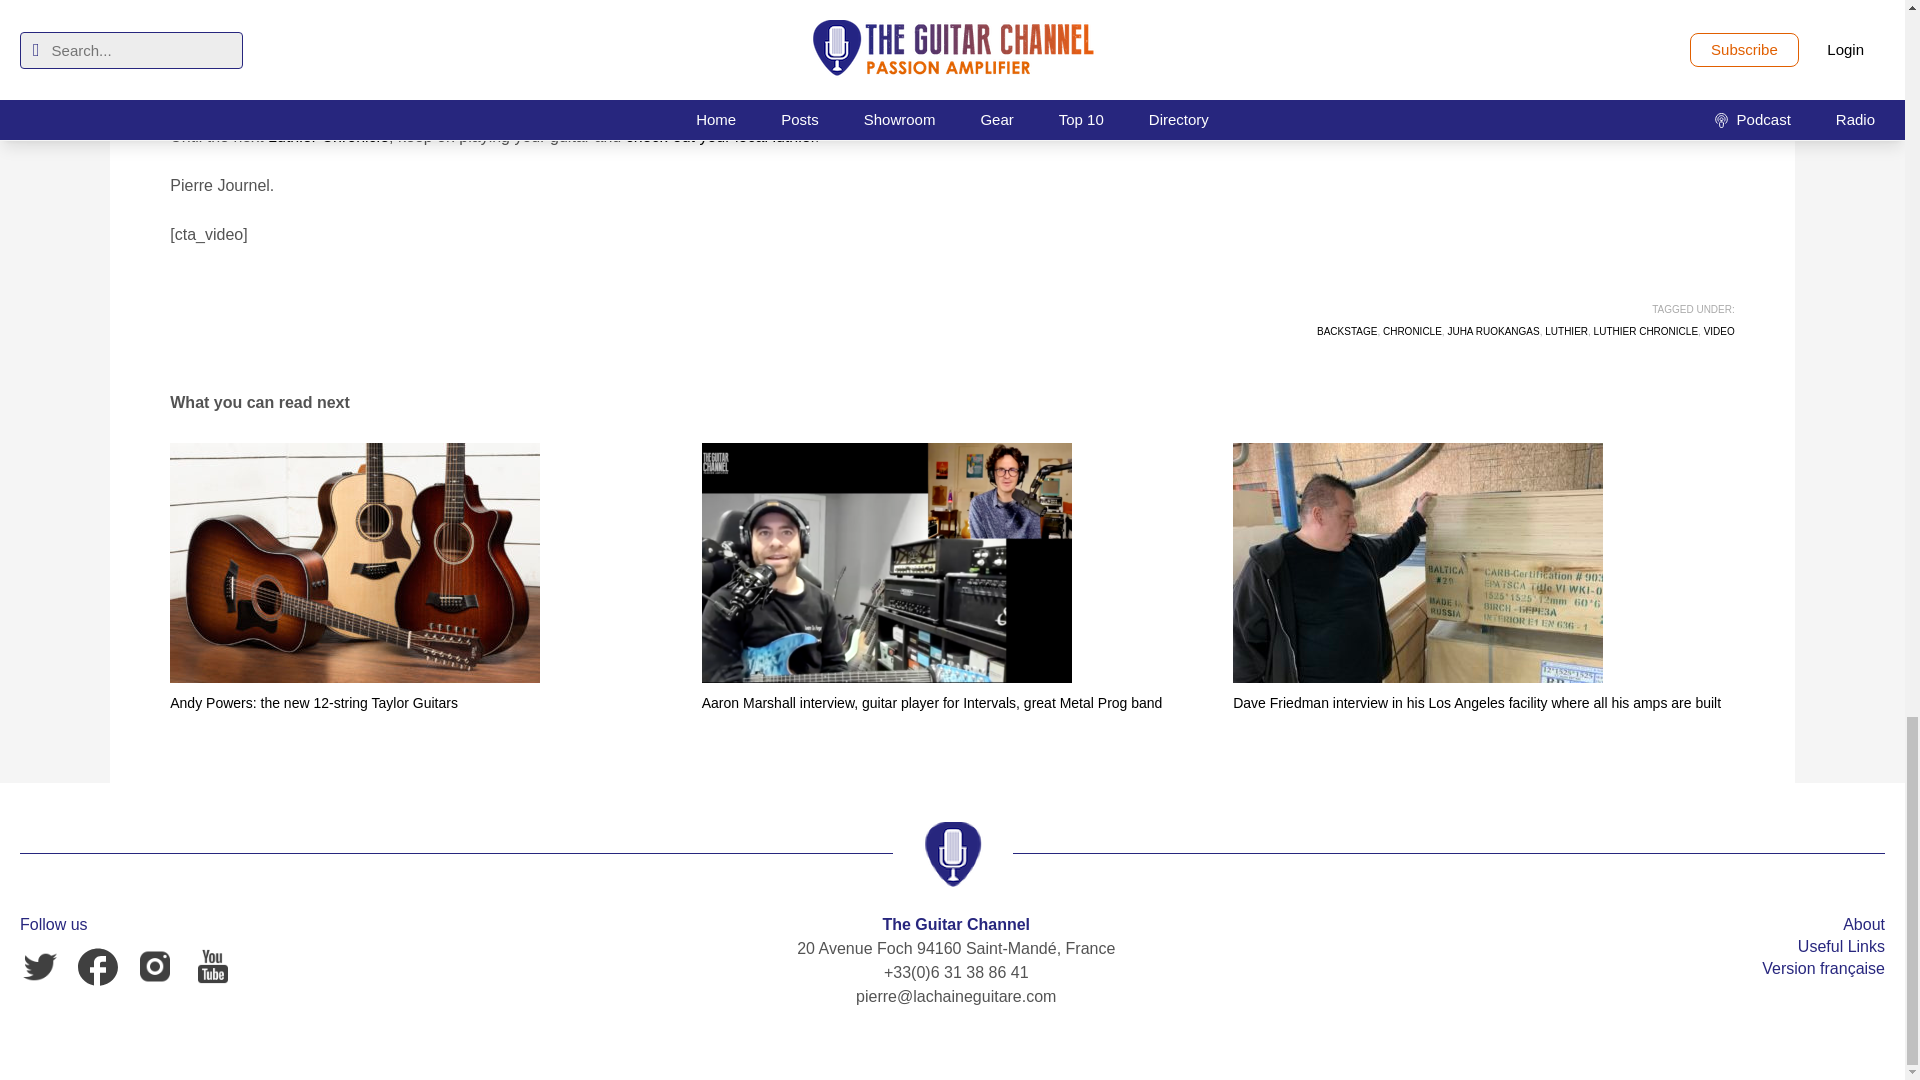  I want to click on TaylorGuitars12string2016, so click(354, 562).